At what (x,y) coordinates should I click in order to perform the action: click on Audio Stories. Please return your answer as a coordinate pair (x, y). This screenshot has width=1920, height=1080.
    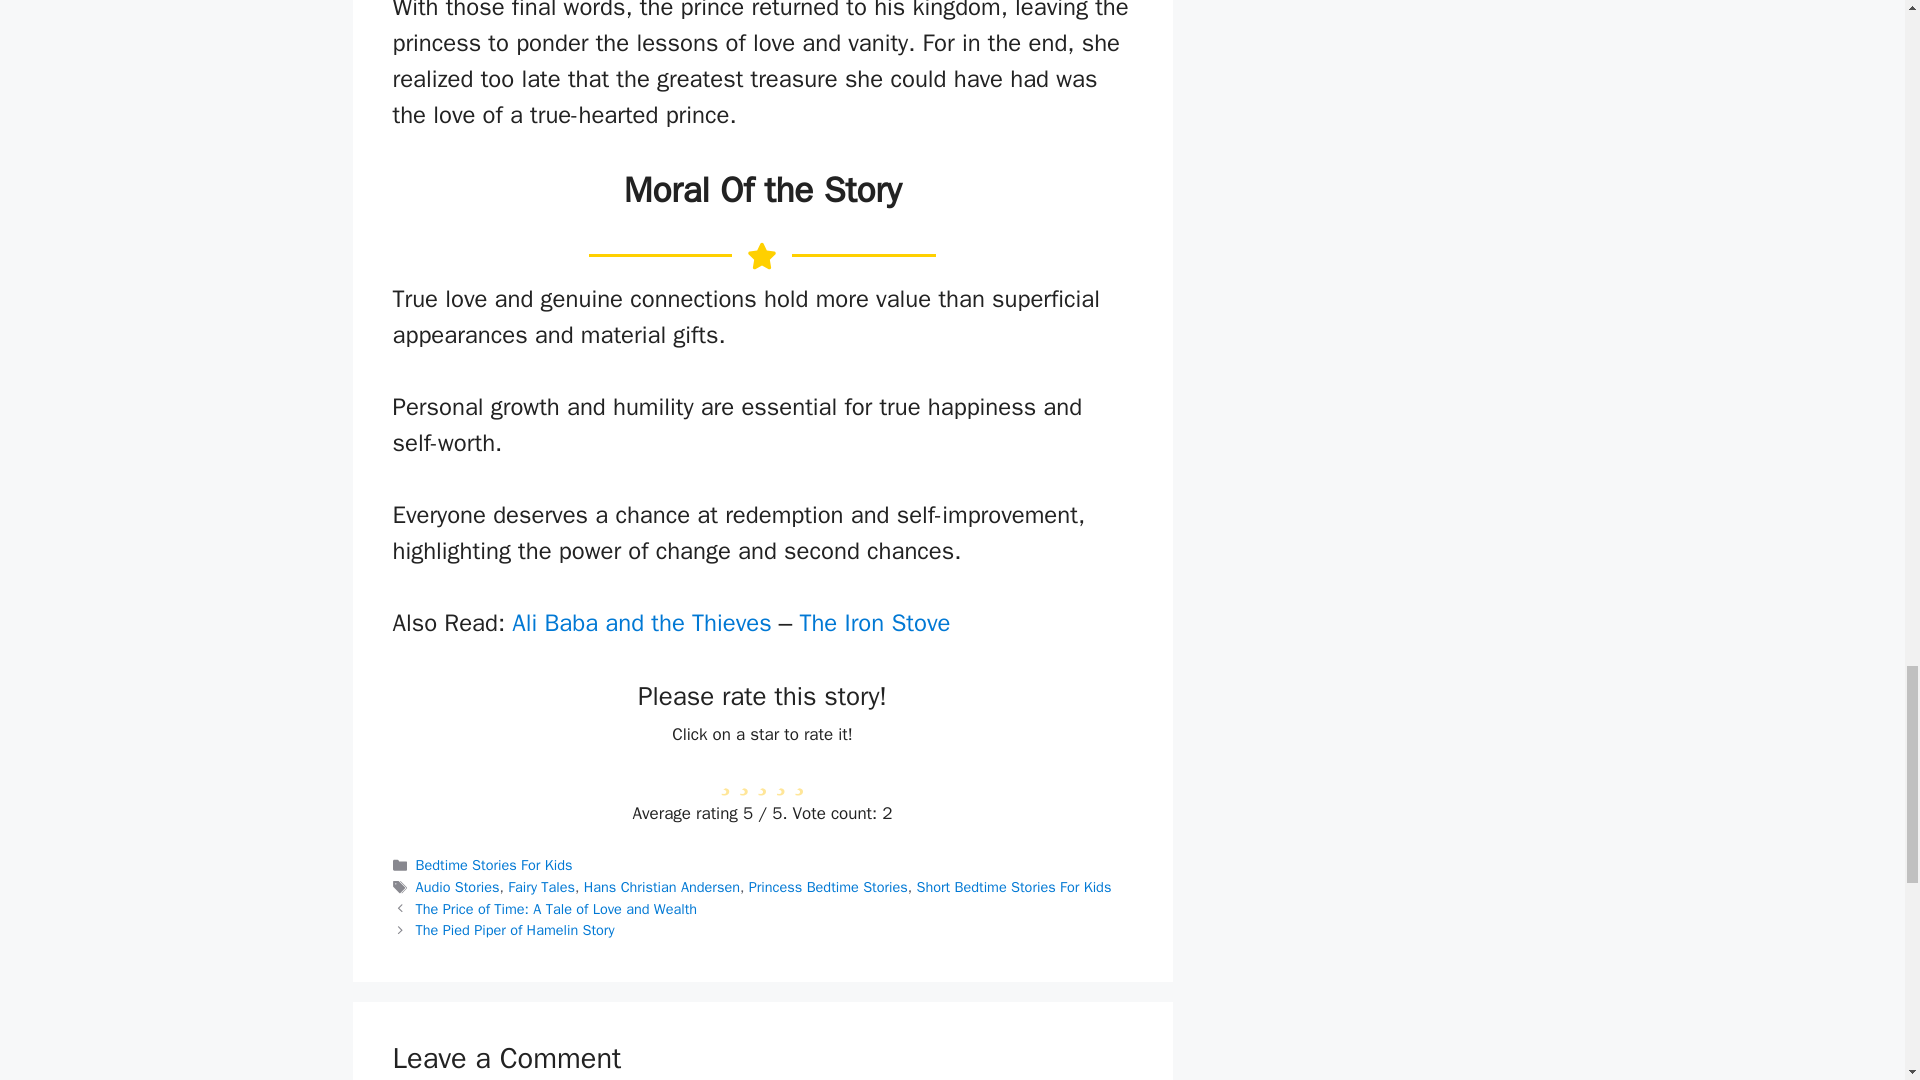
    Looking at the image, I should click on (458, 887).